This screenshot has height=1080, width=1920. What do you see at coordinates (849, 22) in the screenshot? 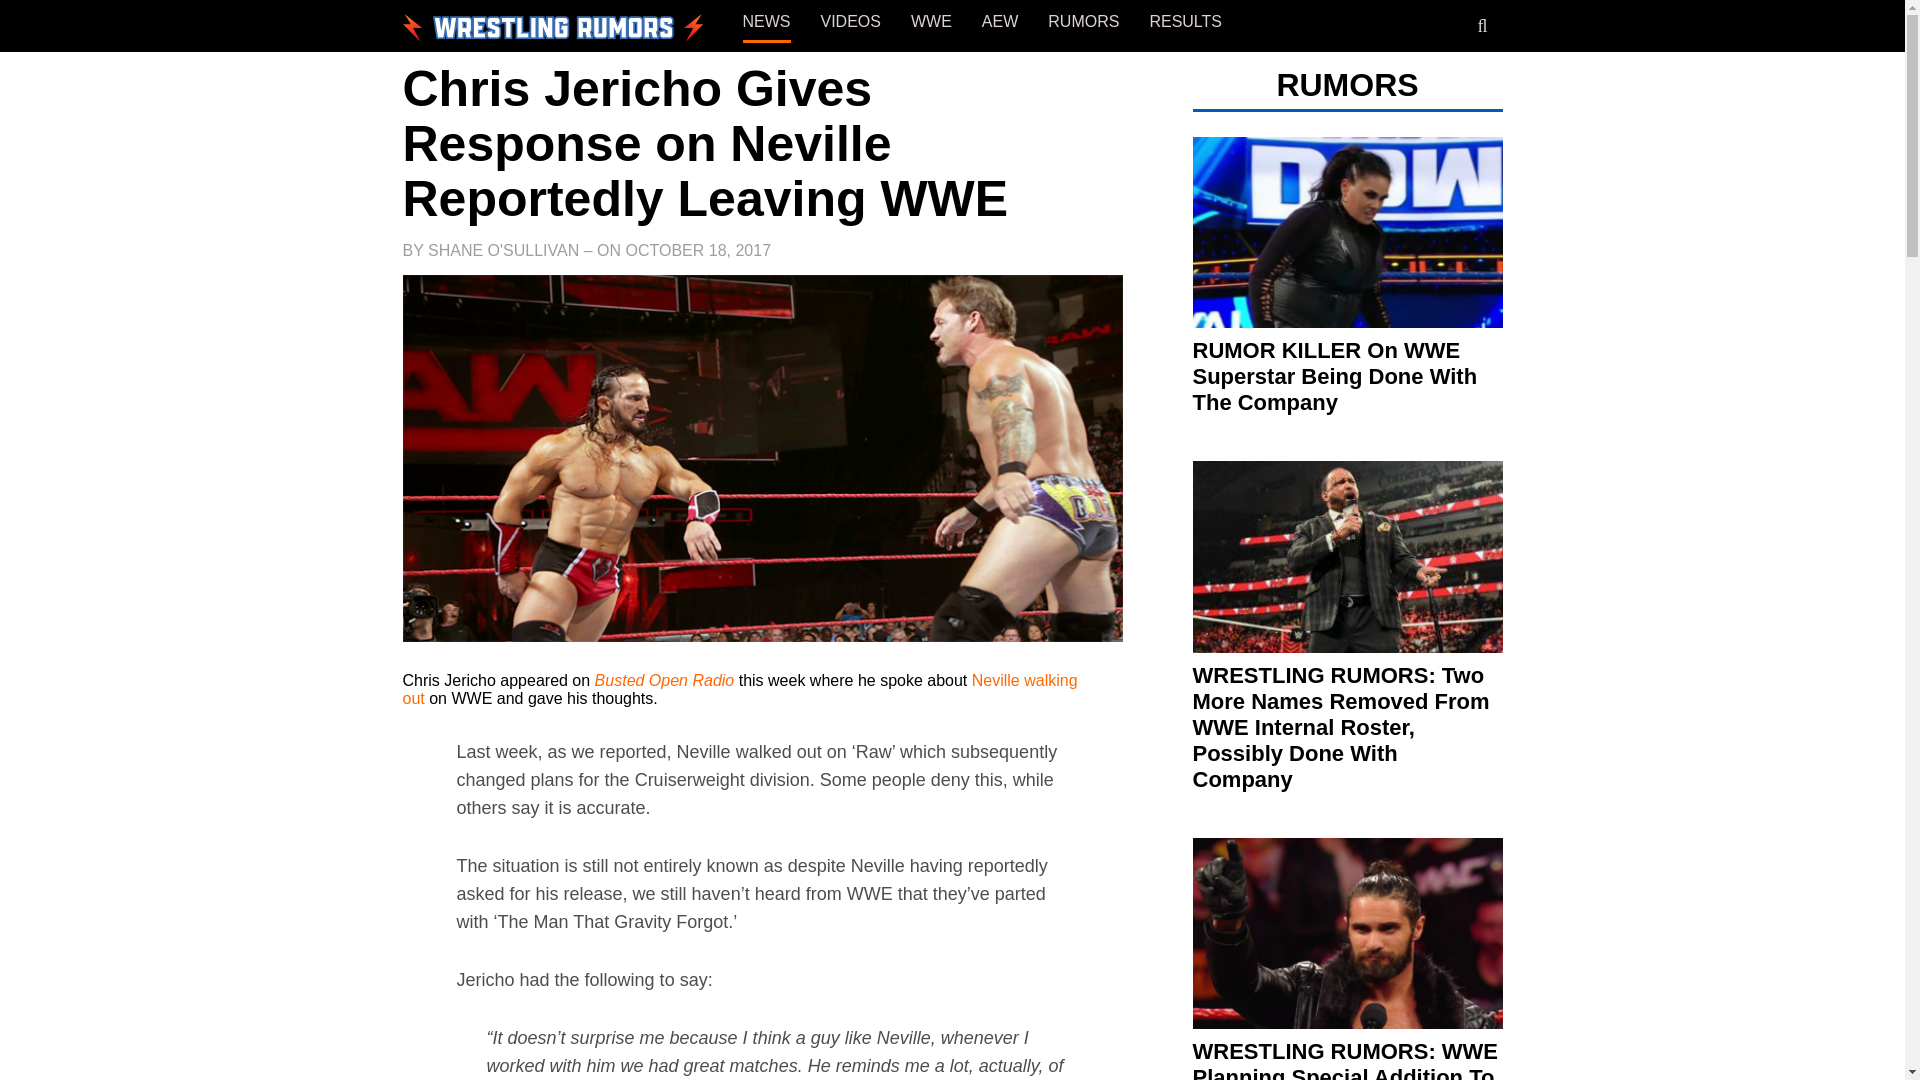
I see `VIDEOS` at bounding box center [849, 22].